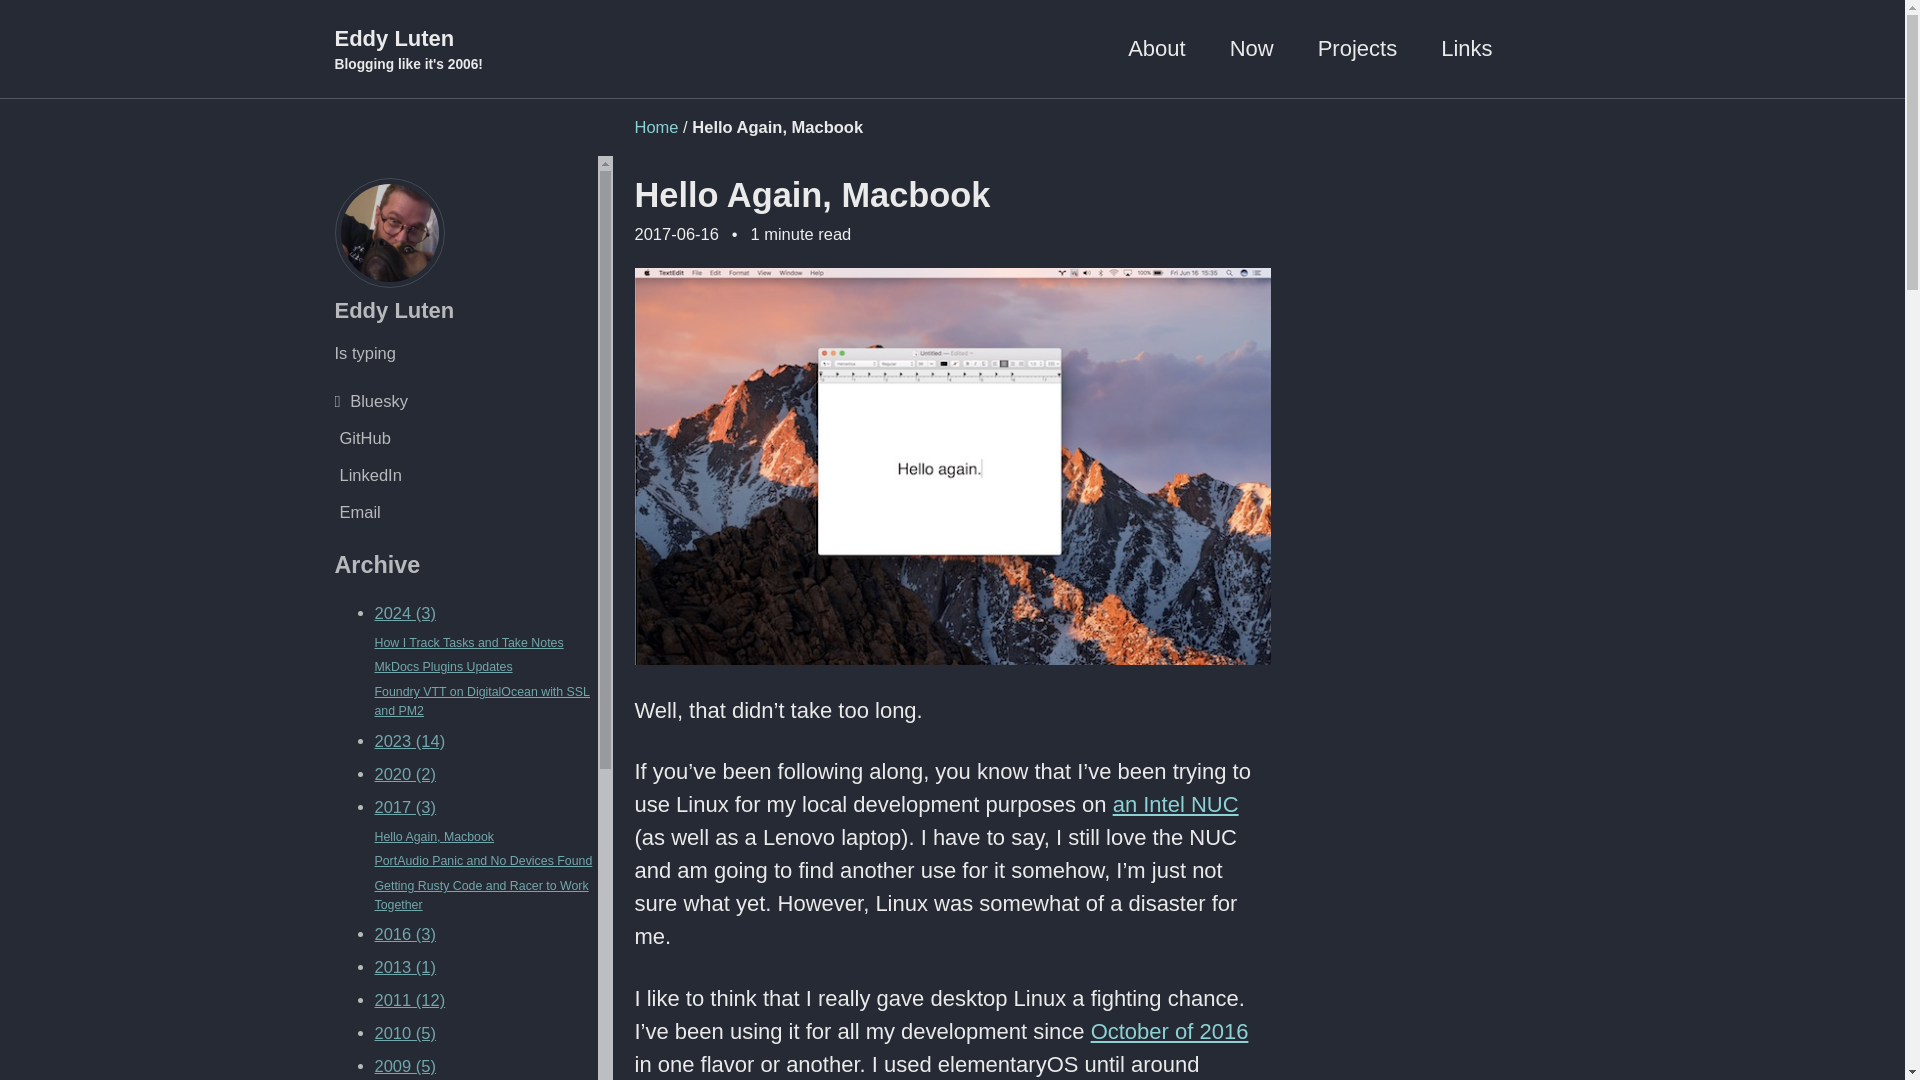 The height and width of the screenshot is (1080, 1920). I want to click on Posted on 2024-02-17, so click(468, 643).